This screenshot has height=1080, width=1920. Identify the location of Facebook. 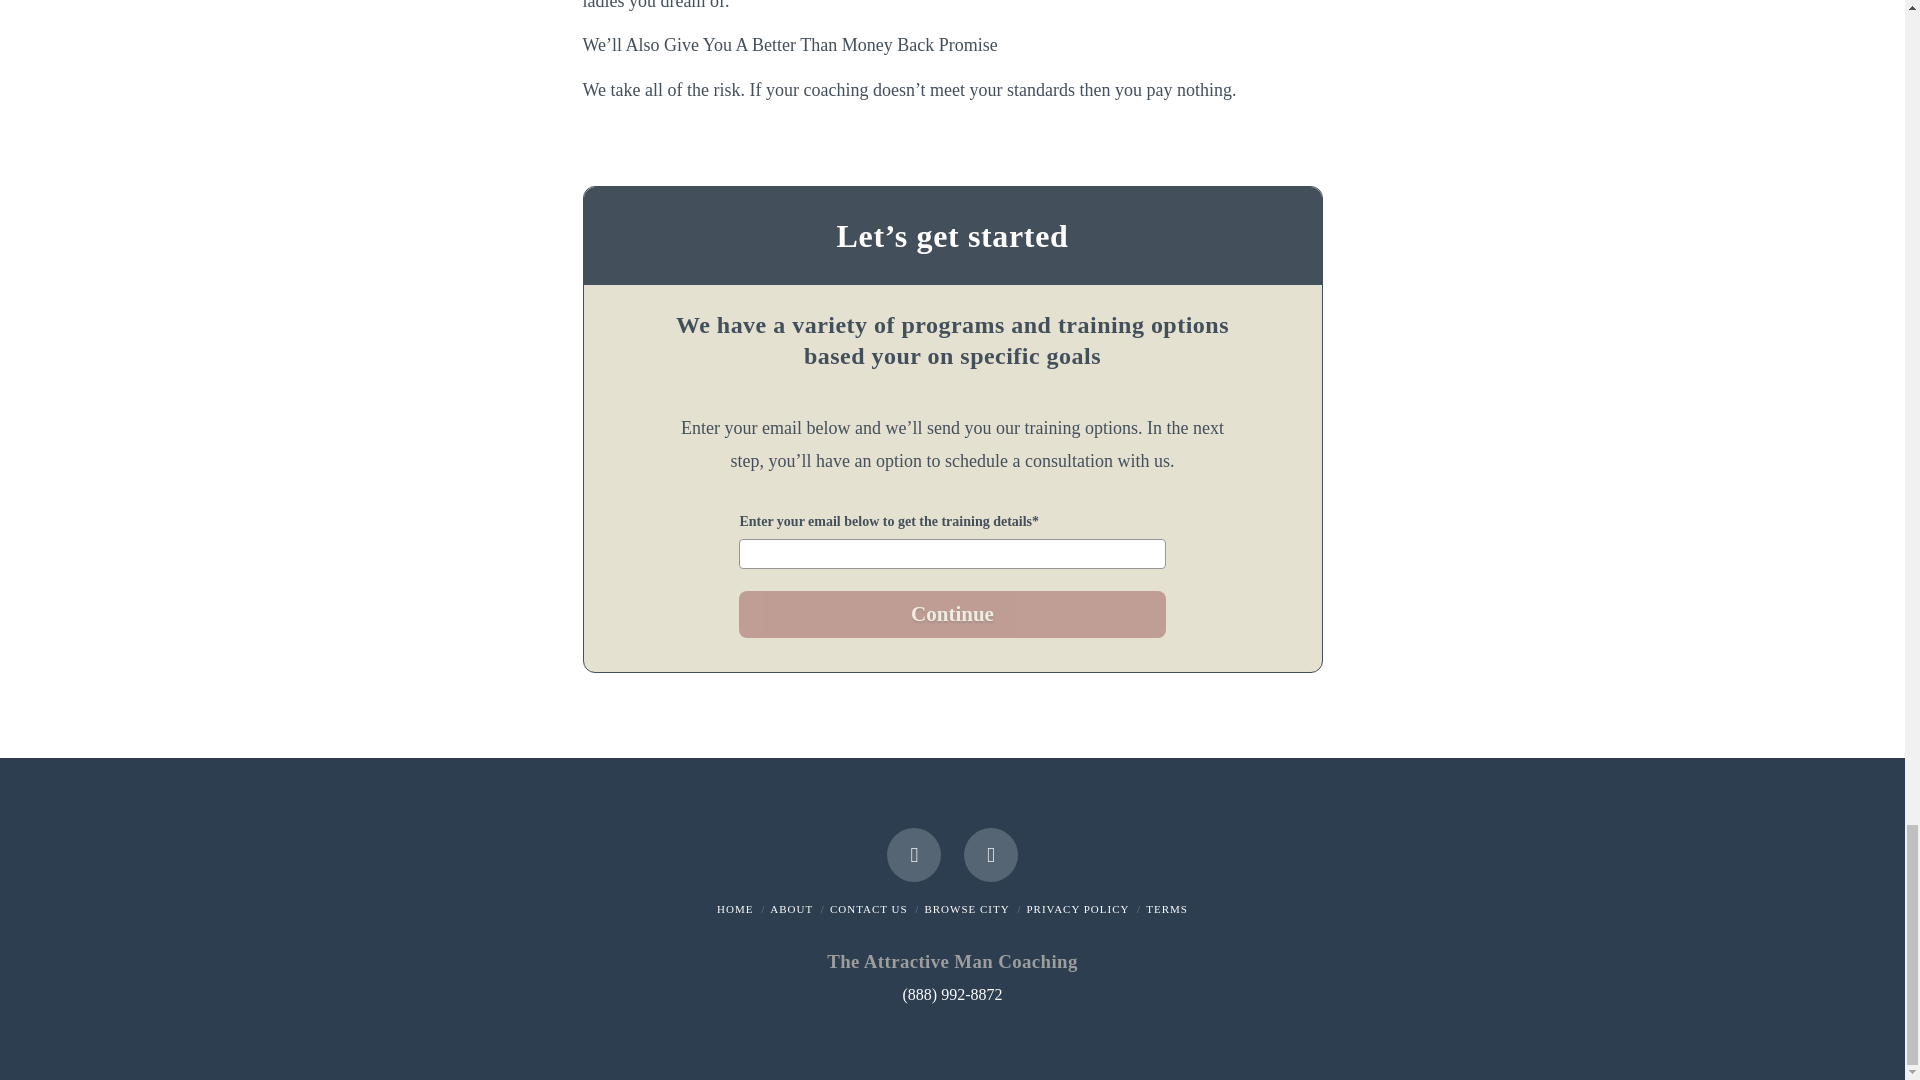
(914, 855).